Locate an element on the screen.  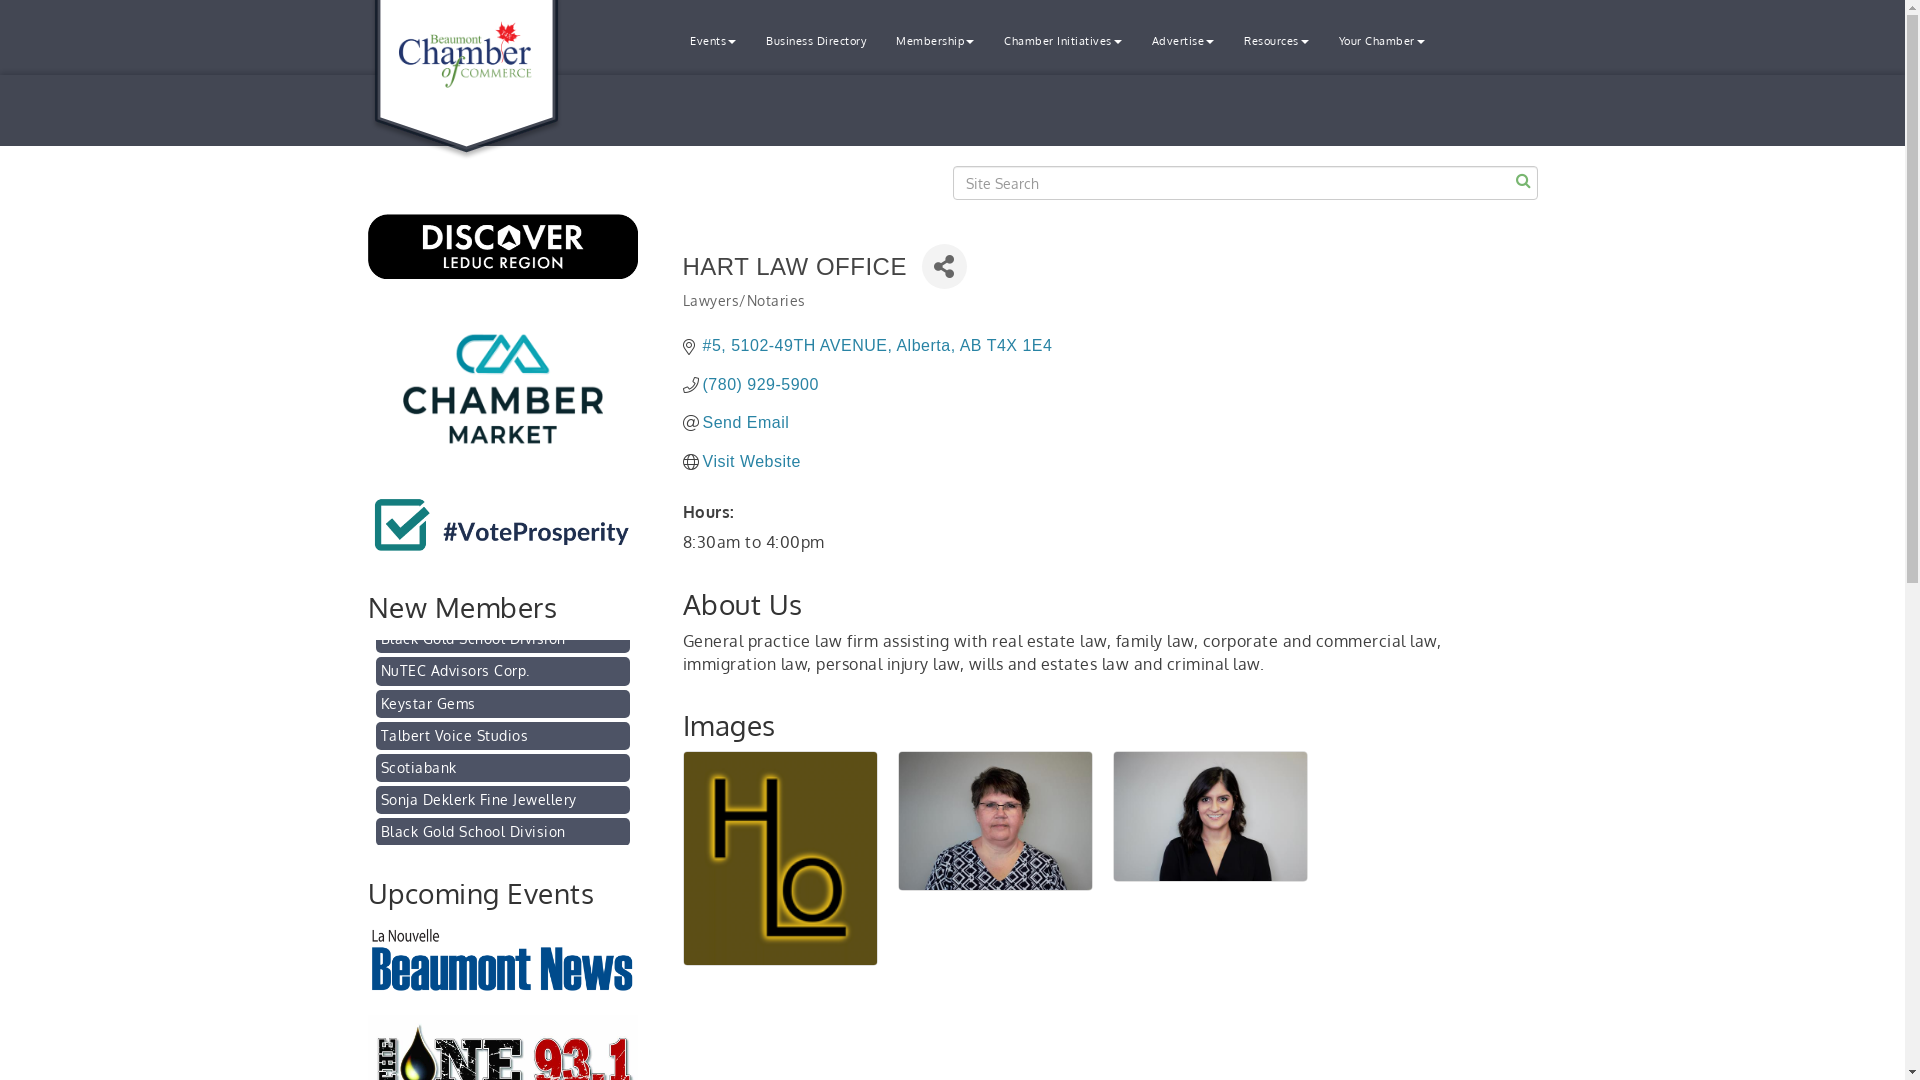
Talbert Voice Studios is located at coordinates (503, 768).